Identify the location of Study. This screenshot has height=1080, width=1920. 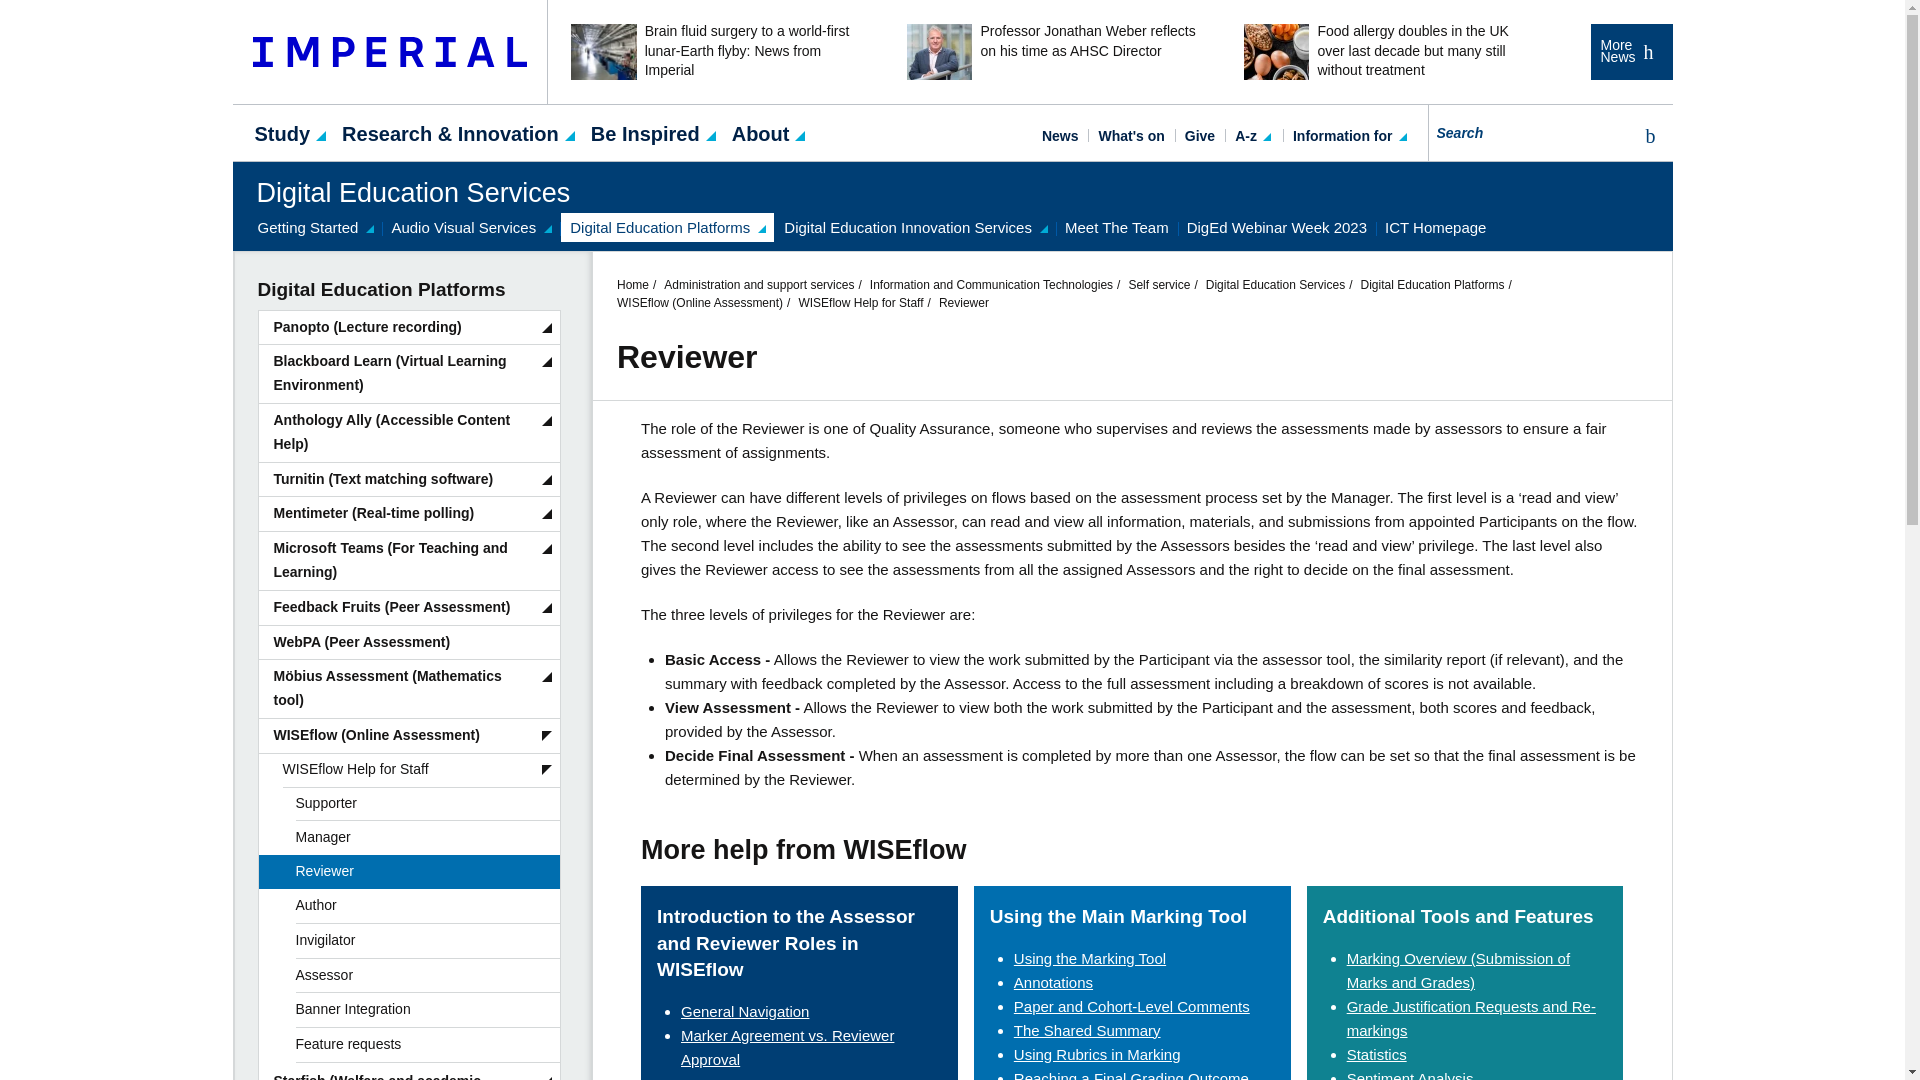
(282, 132).